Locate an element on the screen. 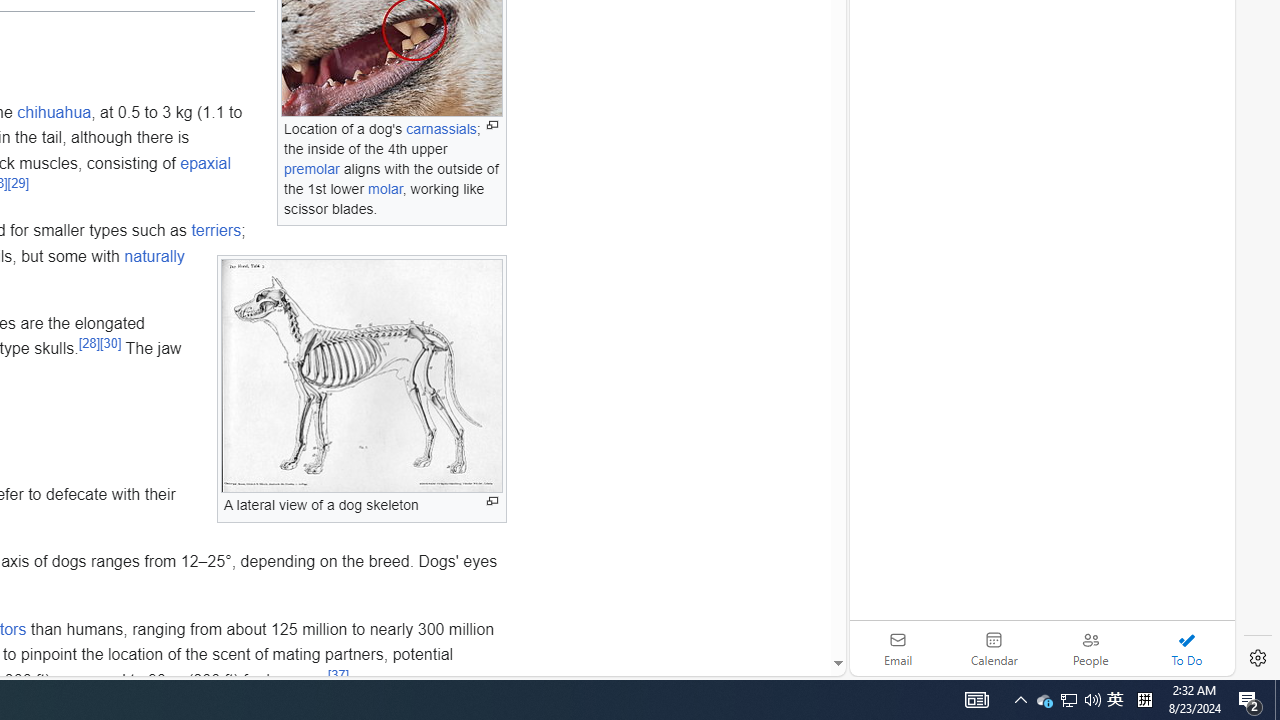 The width and height of the screenshot is (1280, 720). Class: mw-file-element is located at coordinates (362, 376).